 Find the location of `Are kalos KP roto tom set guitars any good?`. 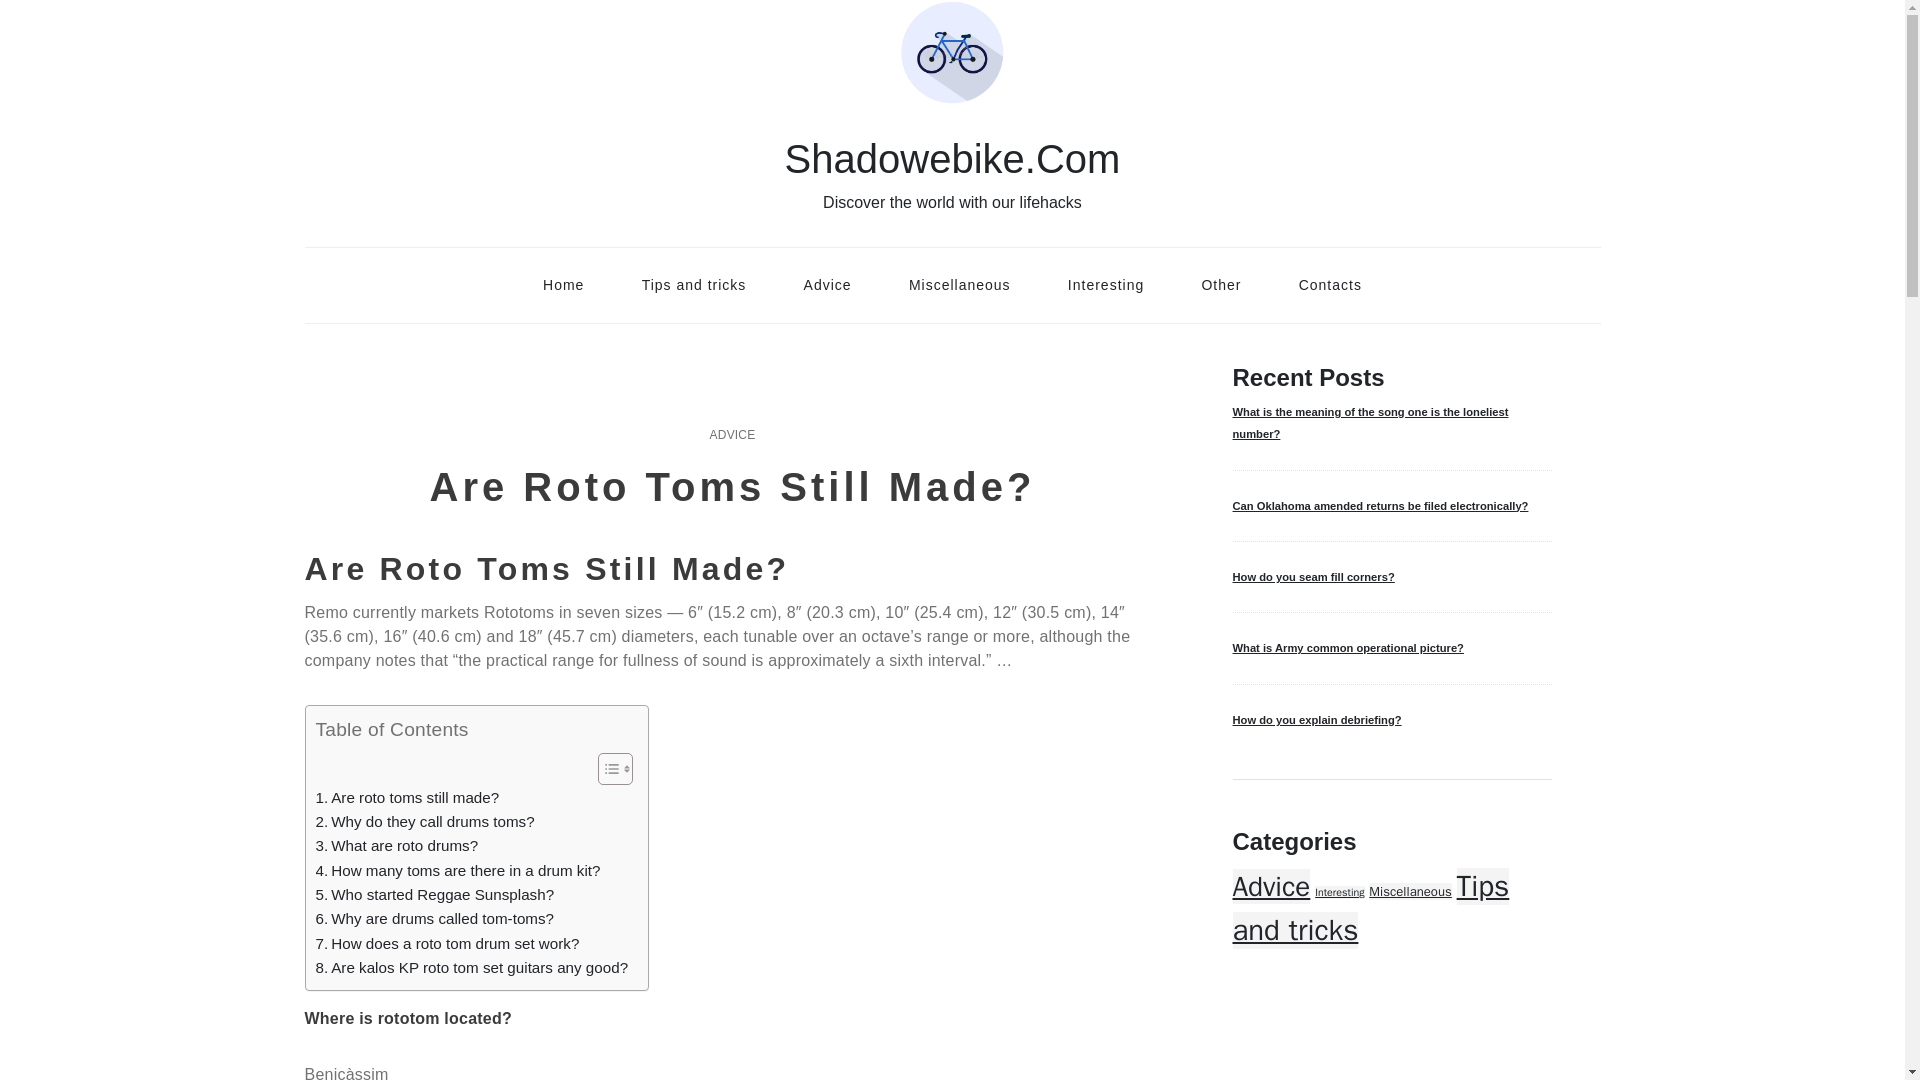

Are kalos KP roto tom set guitars any good? is located at coordinates (472, 967).